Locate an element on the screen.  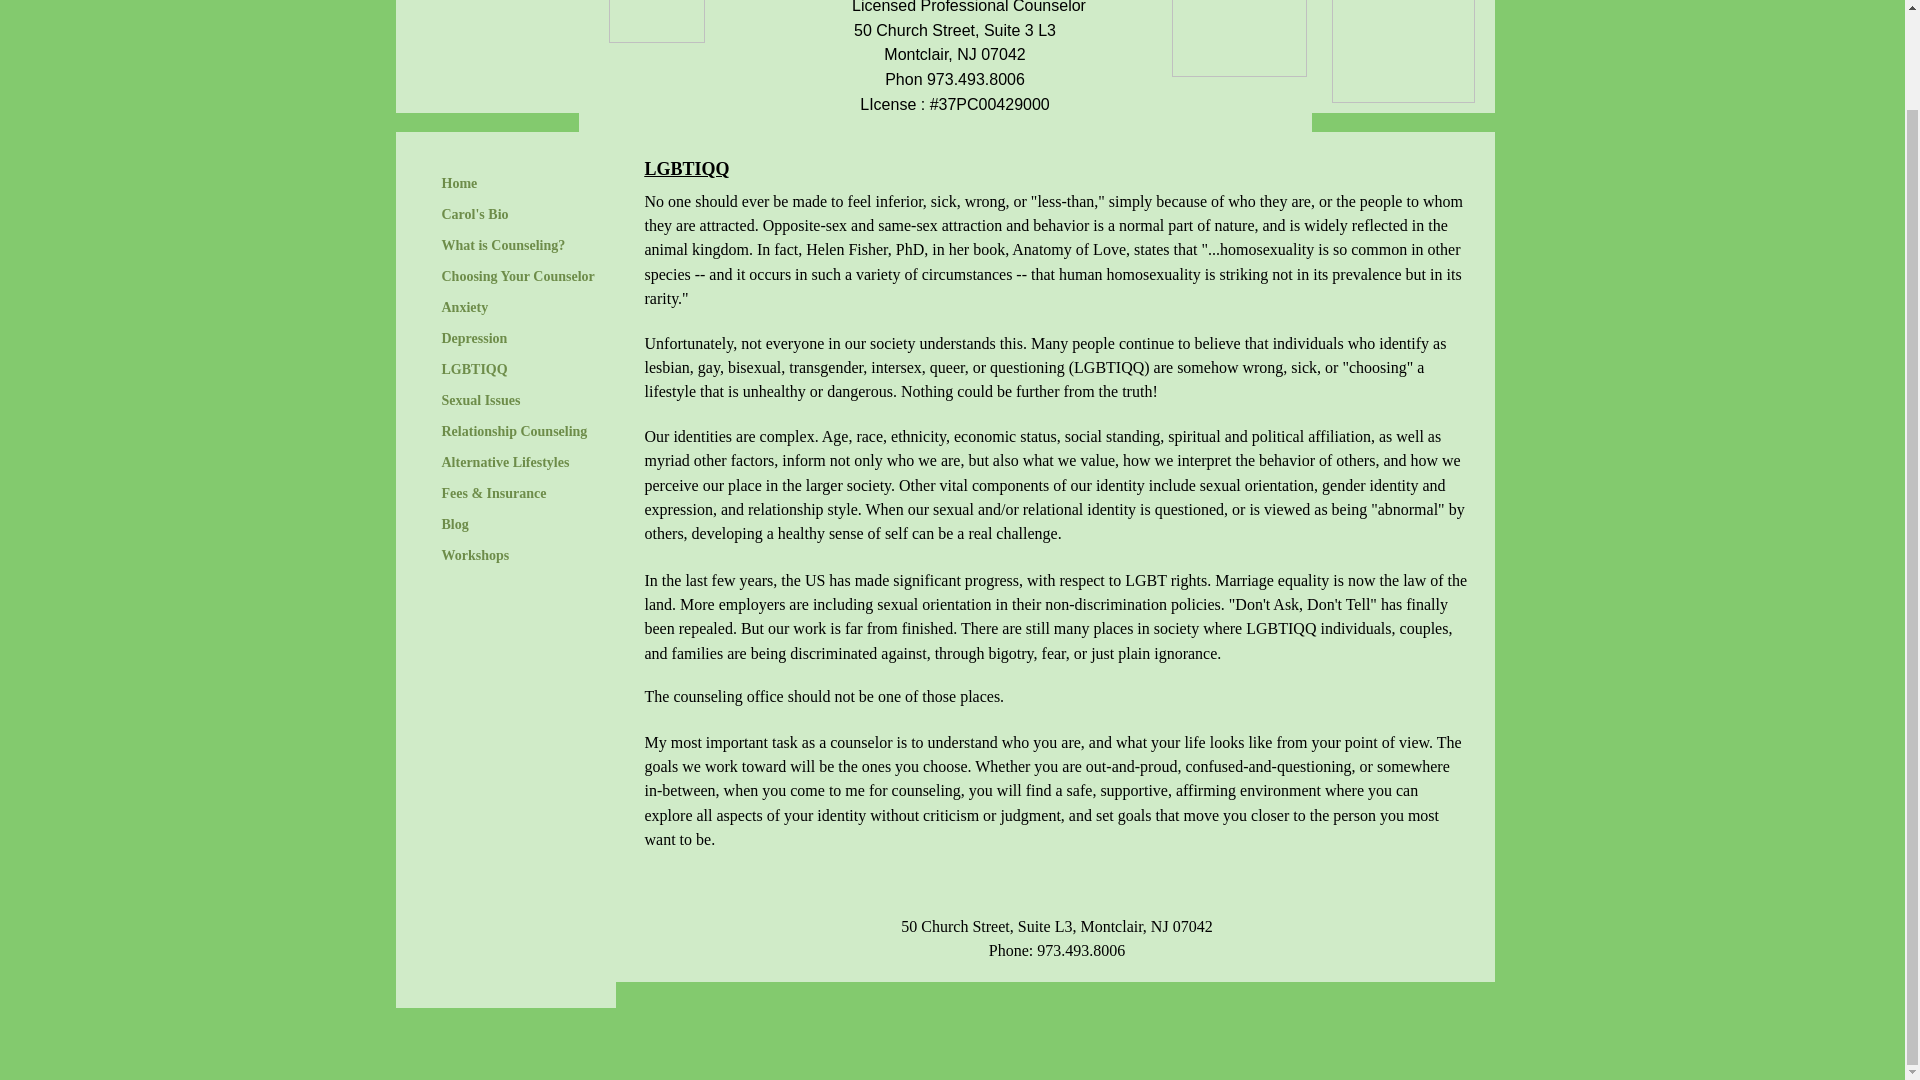
Depression is located at coordinates (475, 339).